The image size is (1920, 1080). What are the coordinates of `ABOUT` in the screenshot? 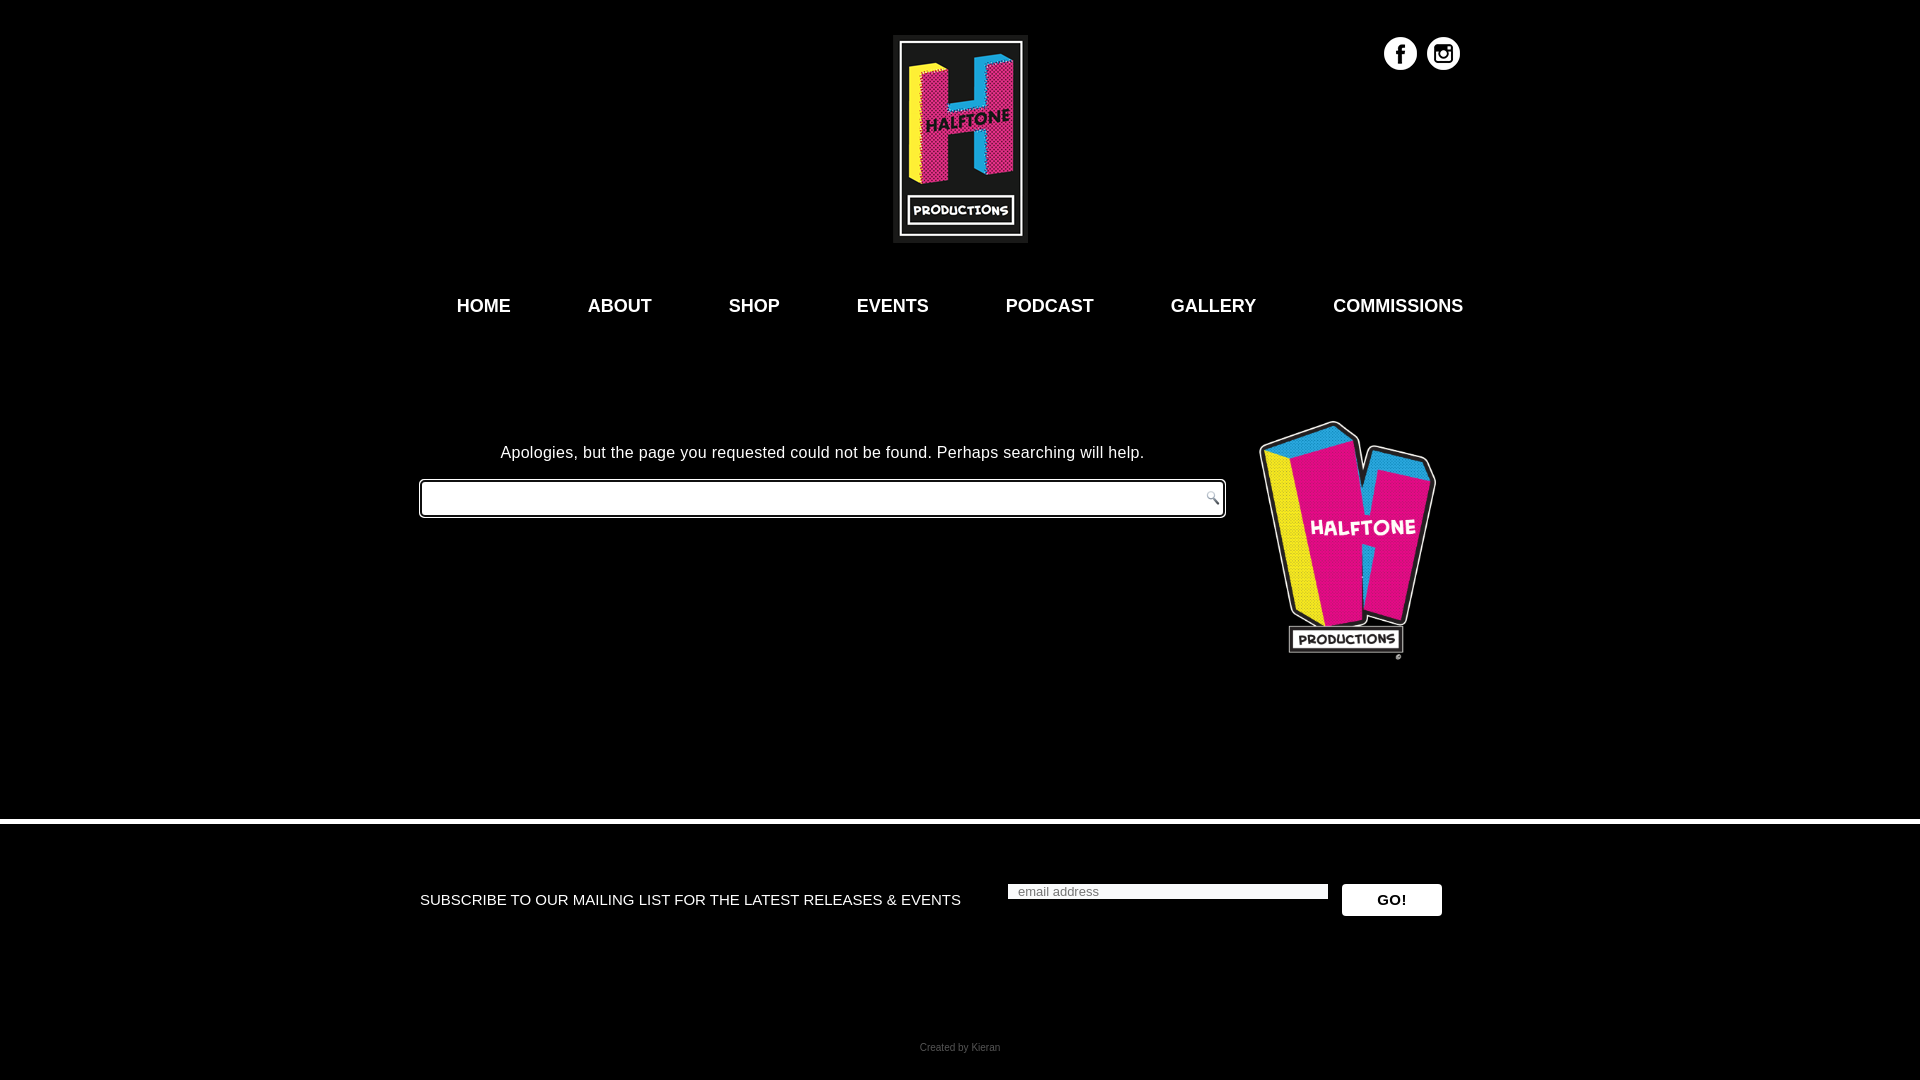 It's located at (620, 306).